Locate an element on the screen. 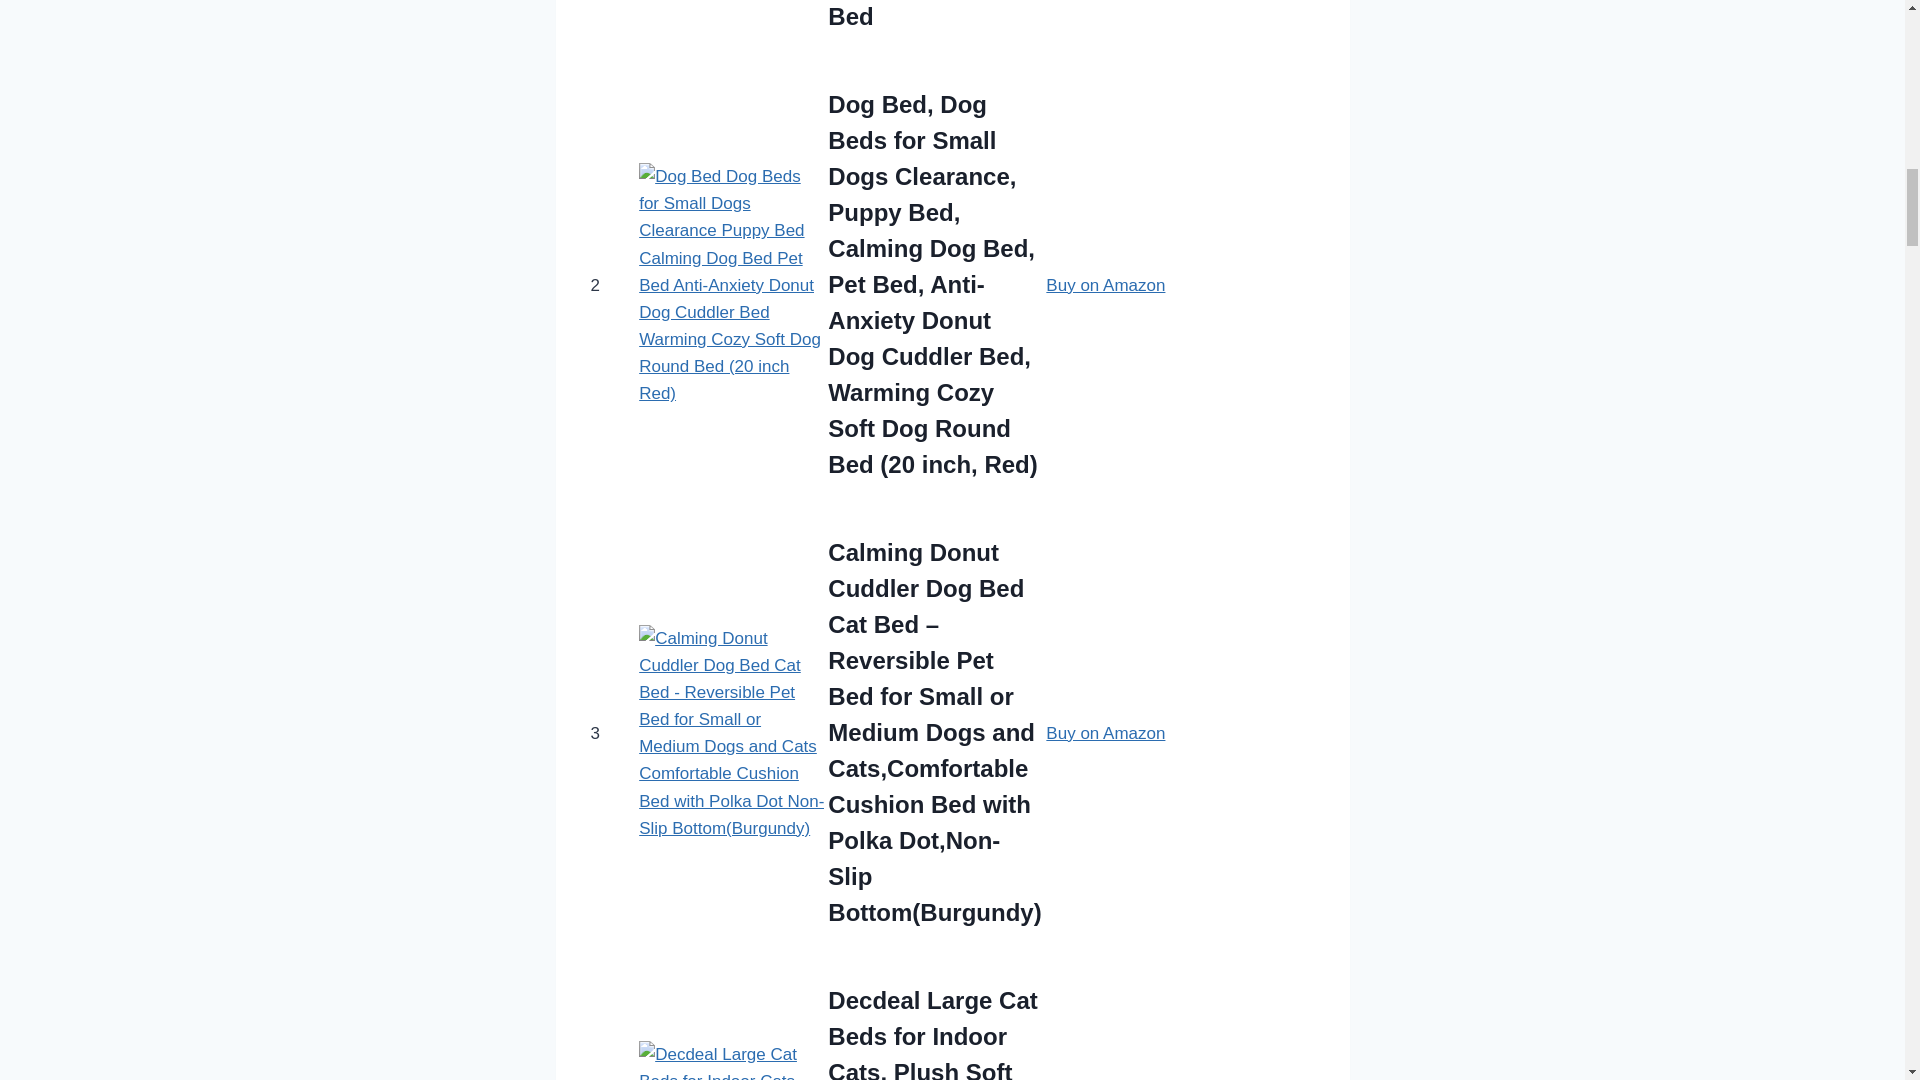 The width and height of the screenshot is (1920, 1080). Buy on Amazon is located at coordinates (1106, 733).